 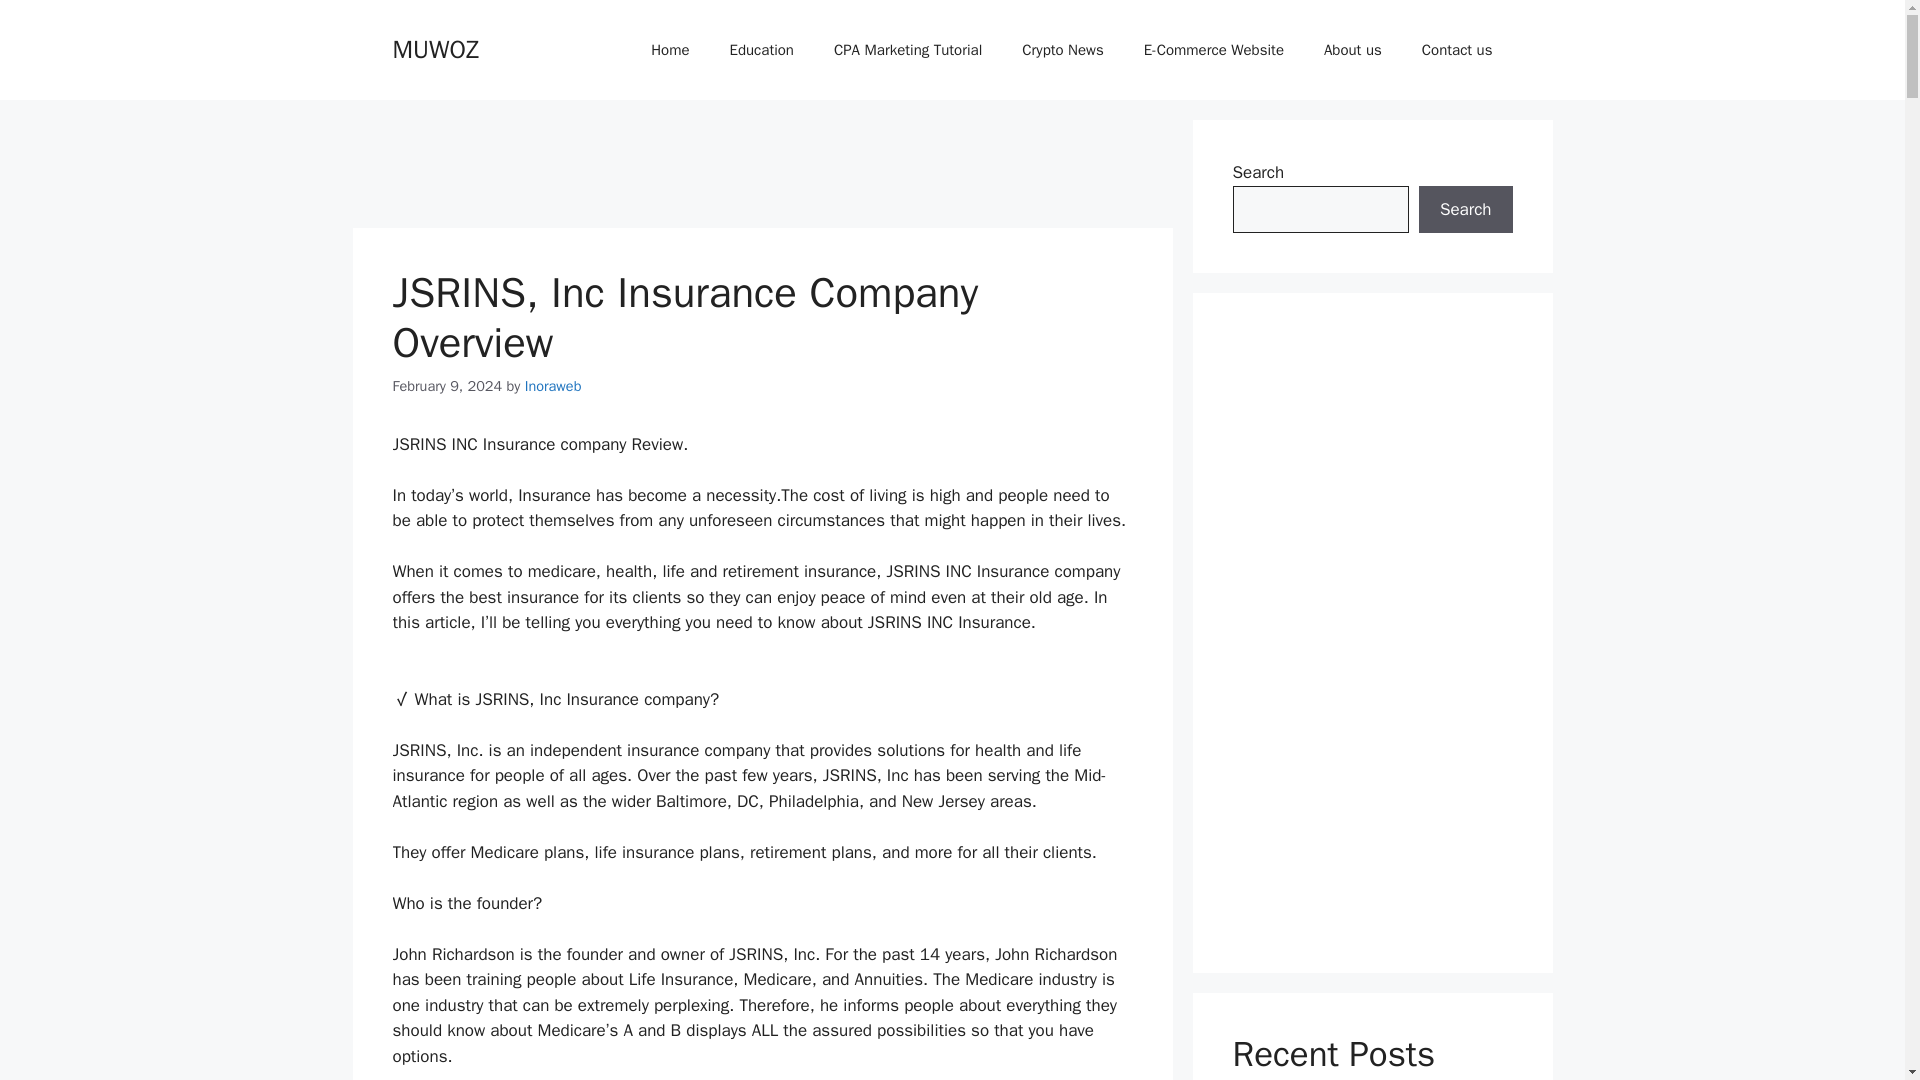 I want to click on Home, so click(x=670, y=50).